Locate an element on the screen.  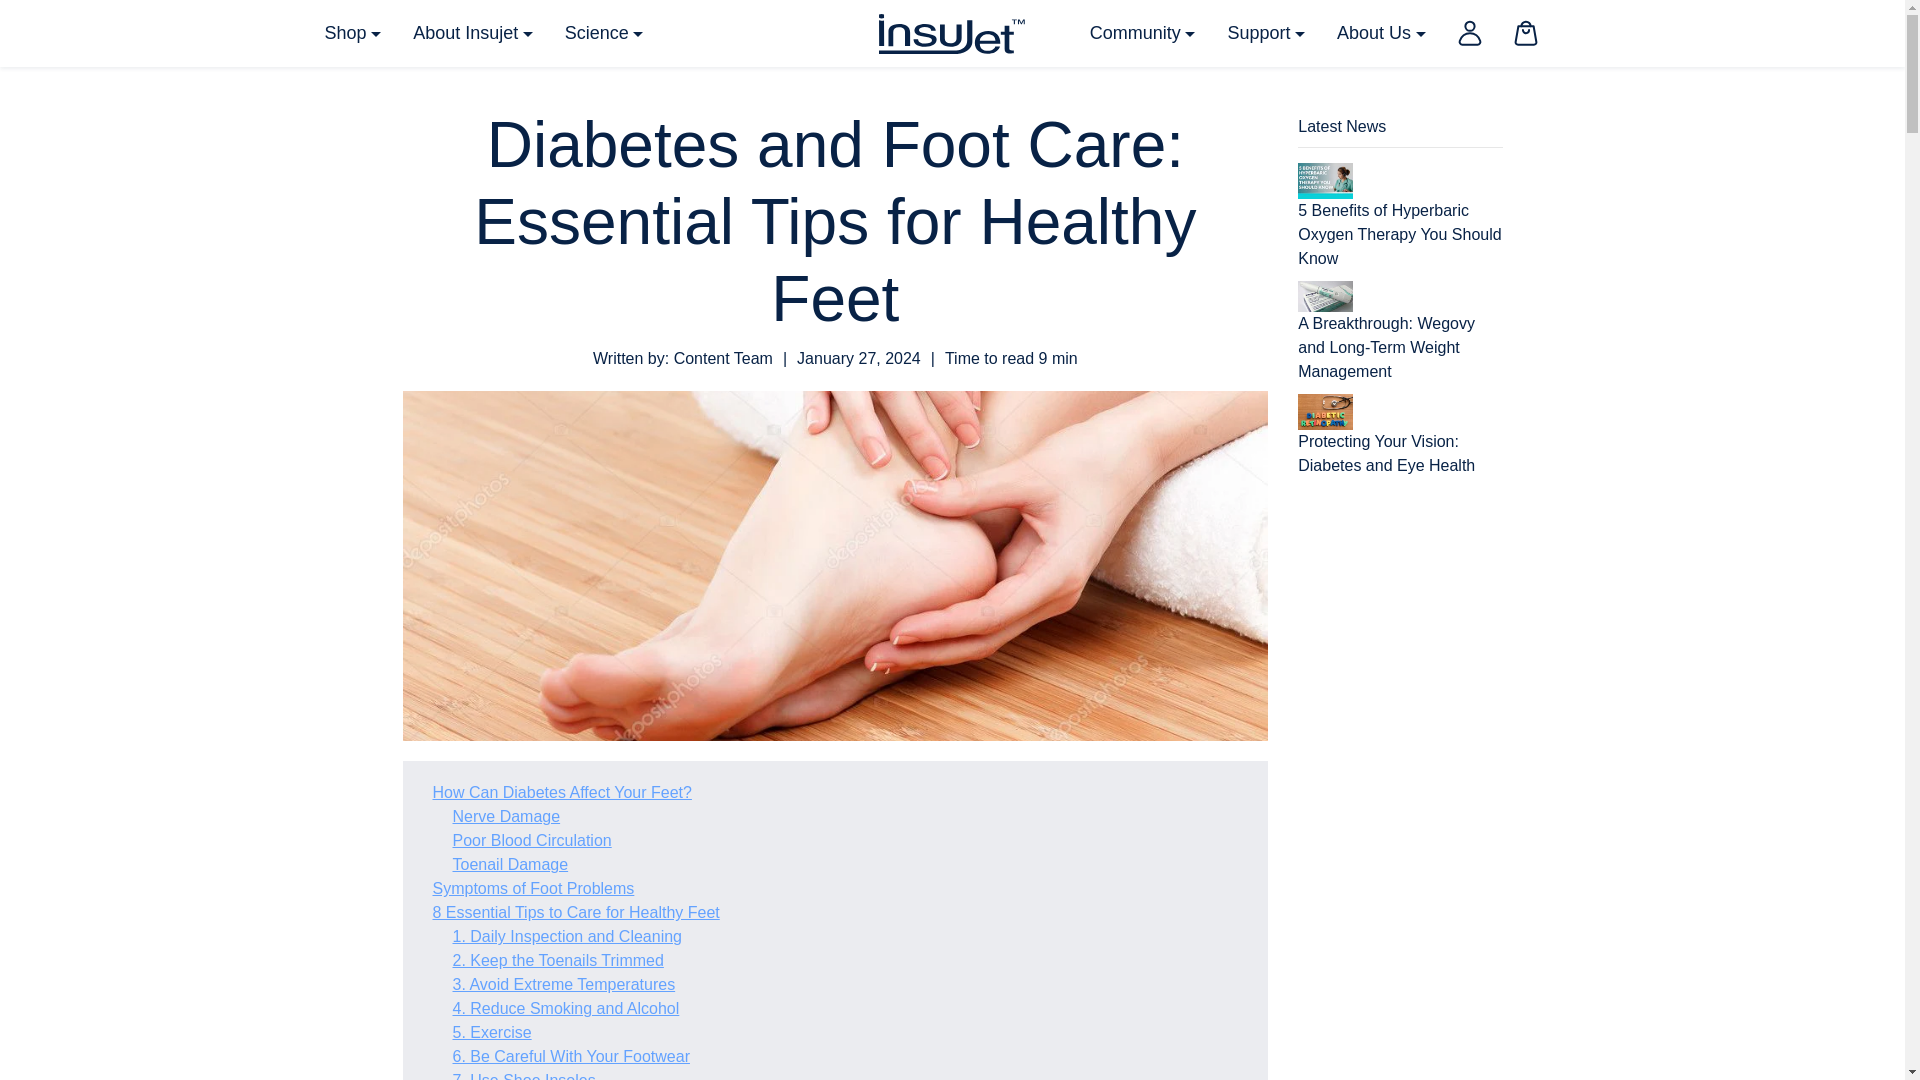
About Us is located at coordinates (1380, 33).